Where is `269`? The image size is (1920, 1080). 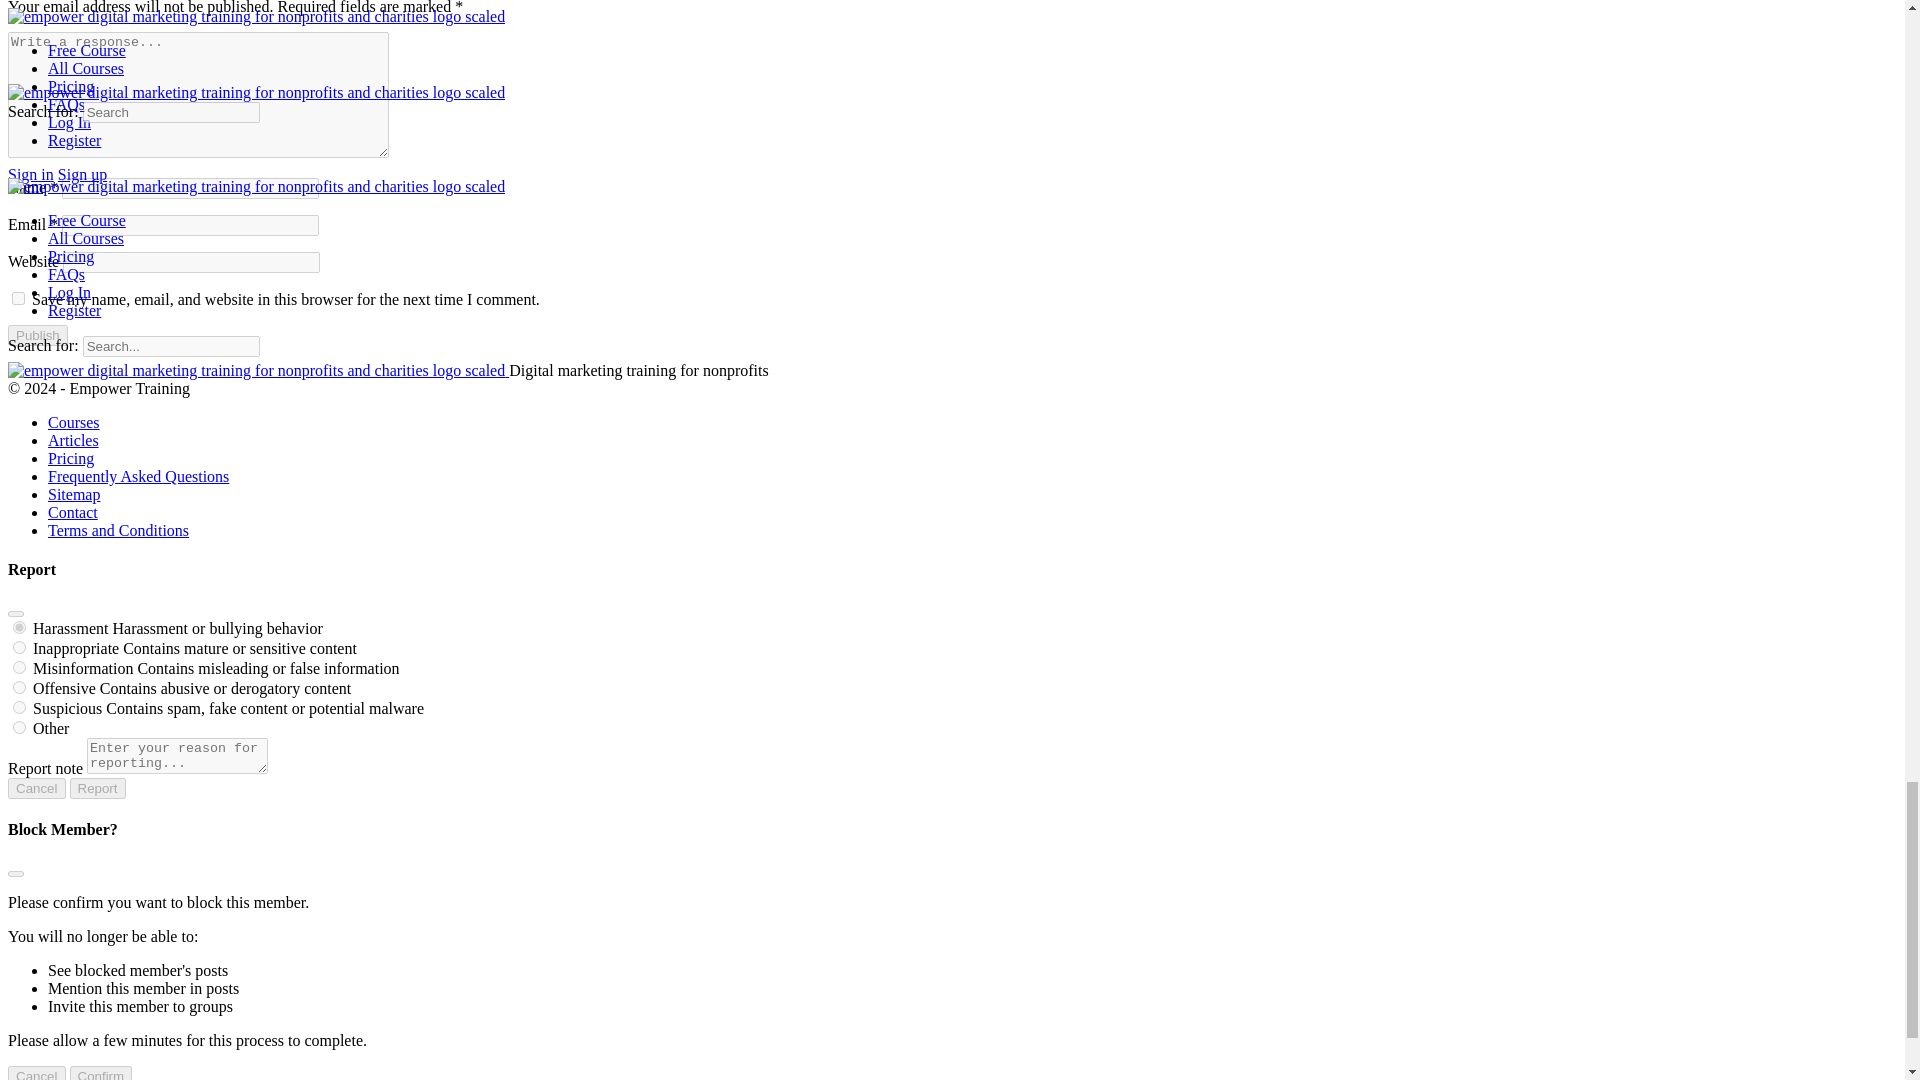
269 is located at coordinates (20, 666).